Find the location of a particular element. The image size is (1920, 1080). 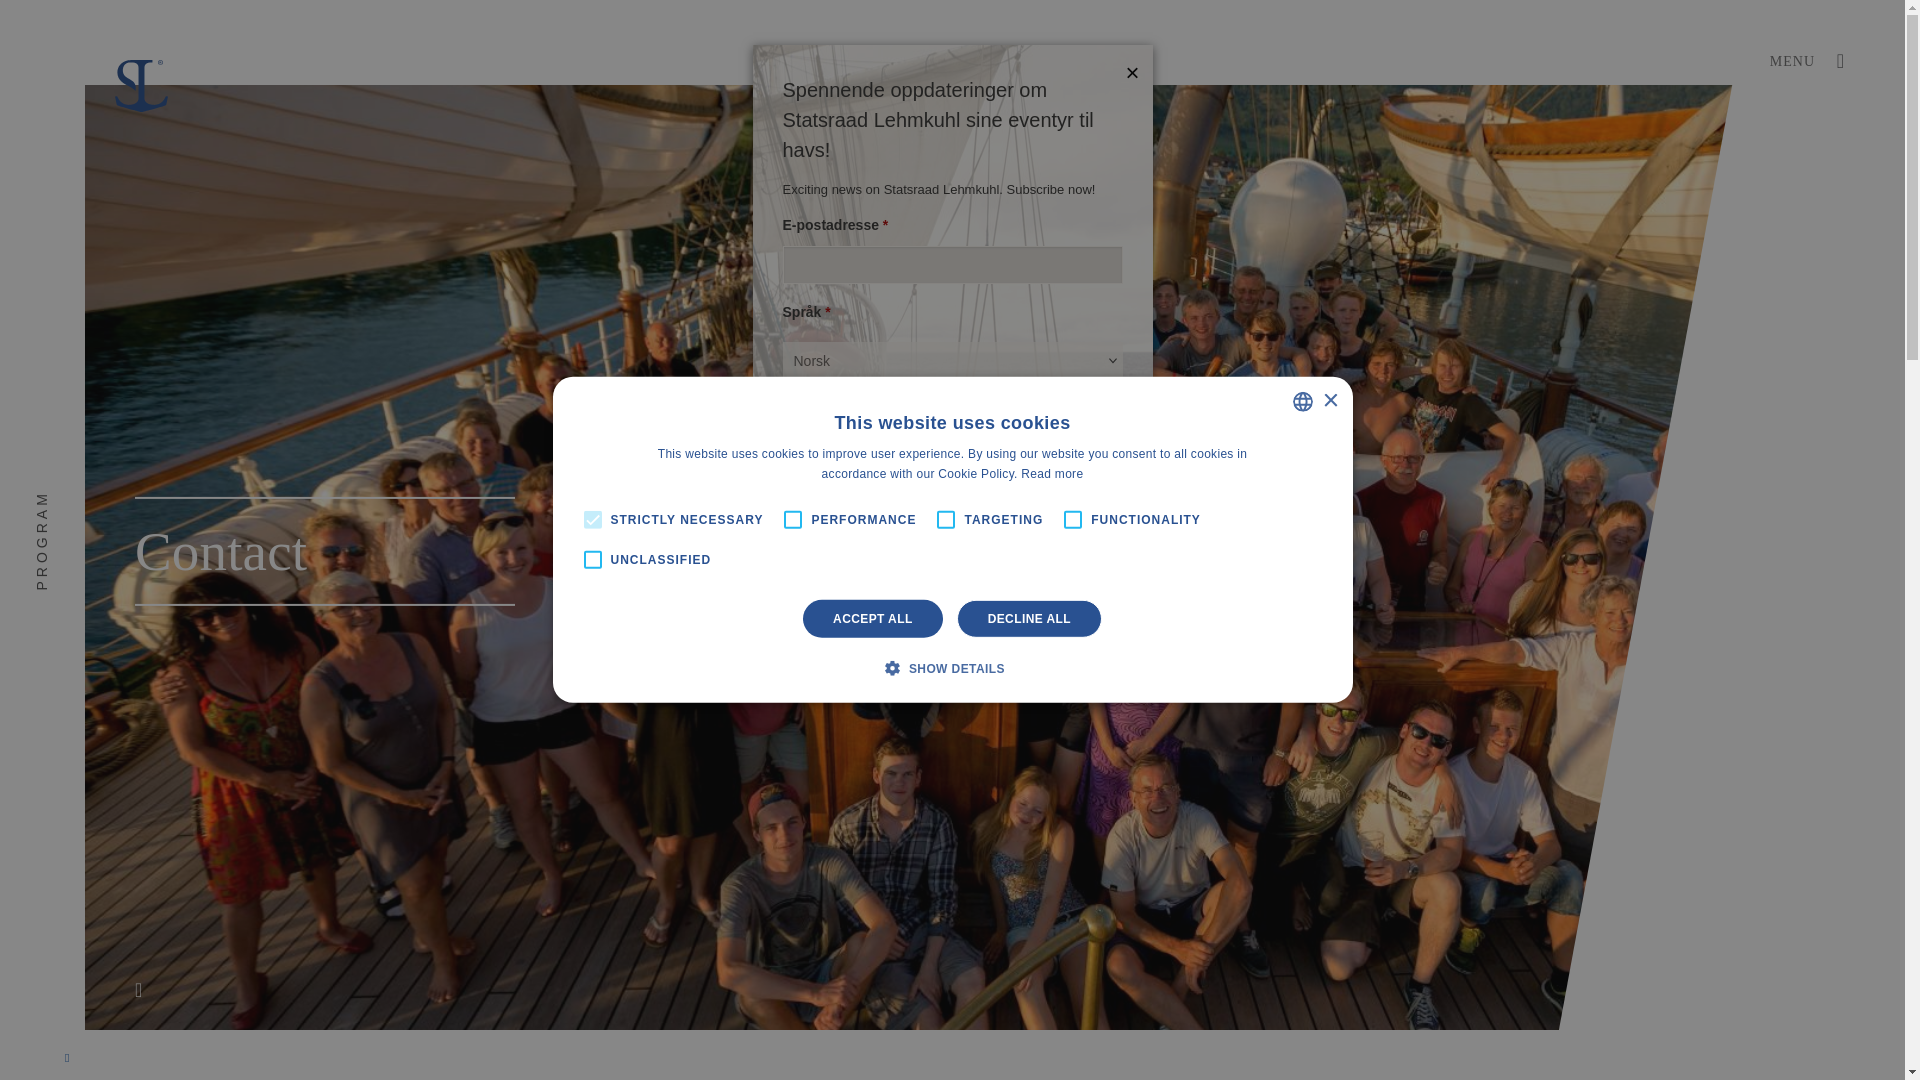

Read more is located at coordinates (1052, 473).